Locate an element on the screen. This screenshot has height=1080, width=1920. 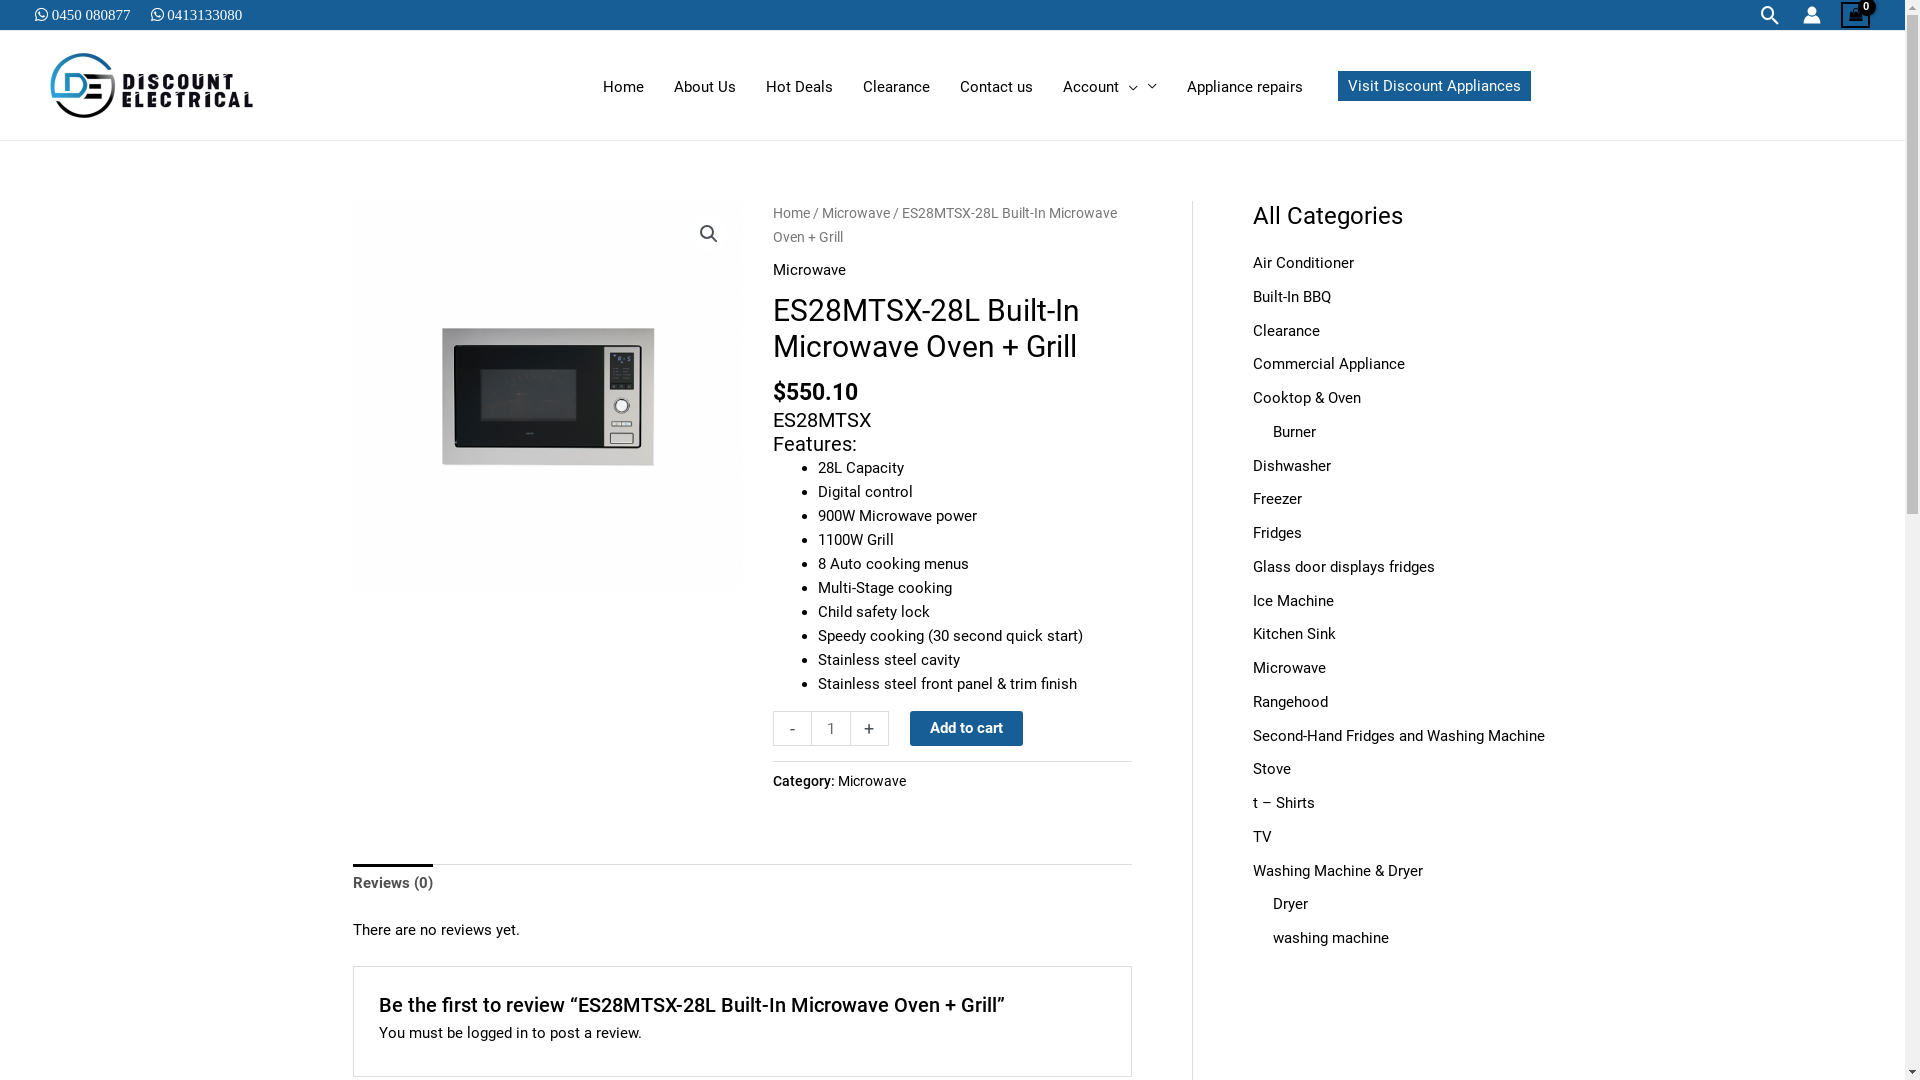
Kitchen Sink is located at coordinates (1294, 634).